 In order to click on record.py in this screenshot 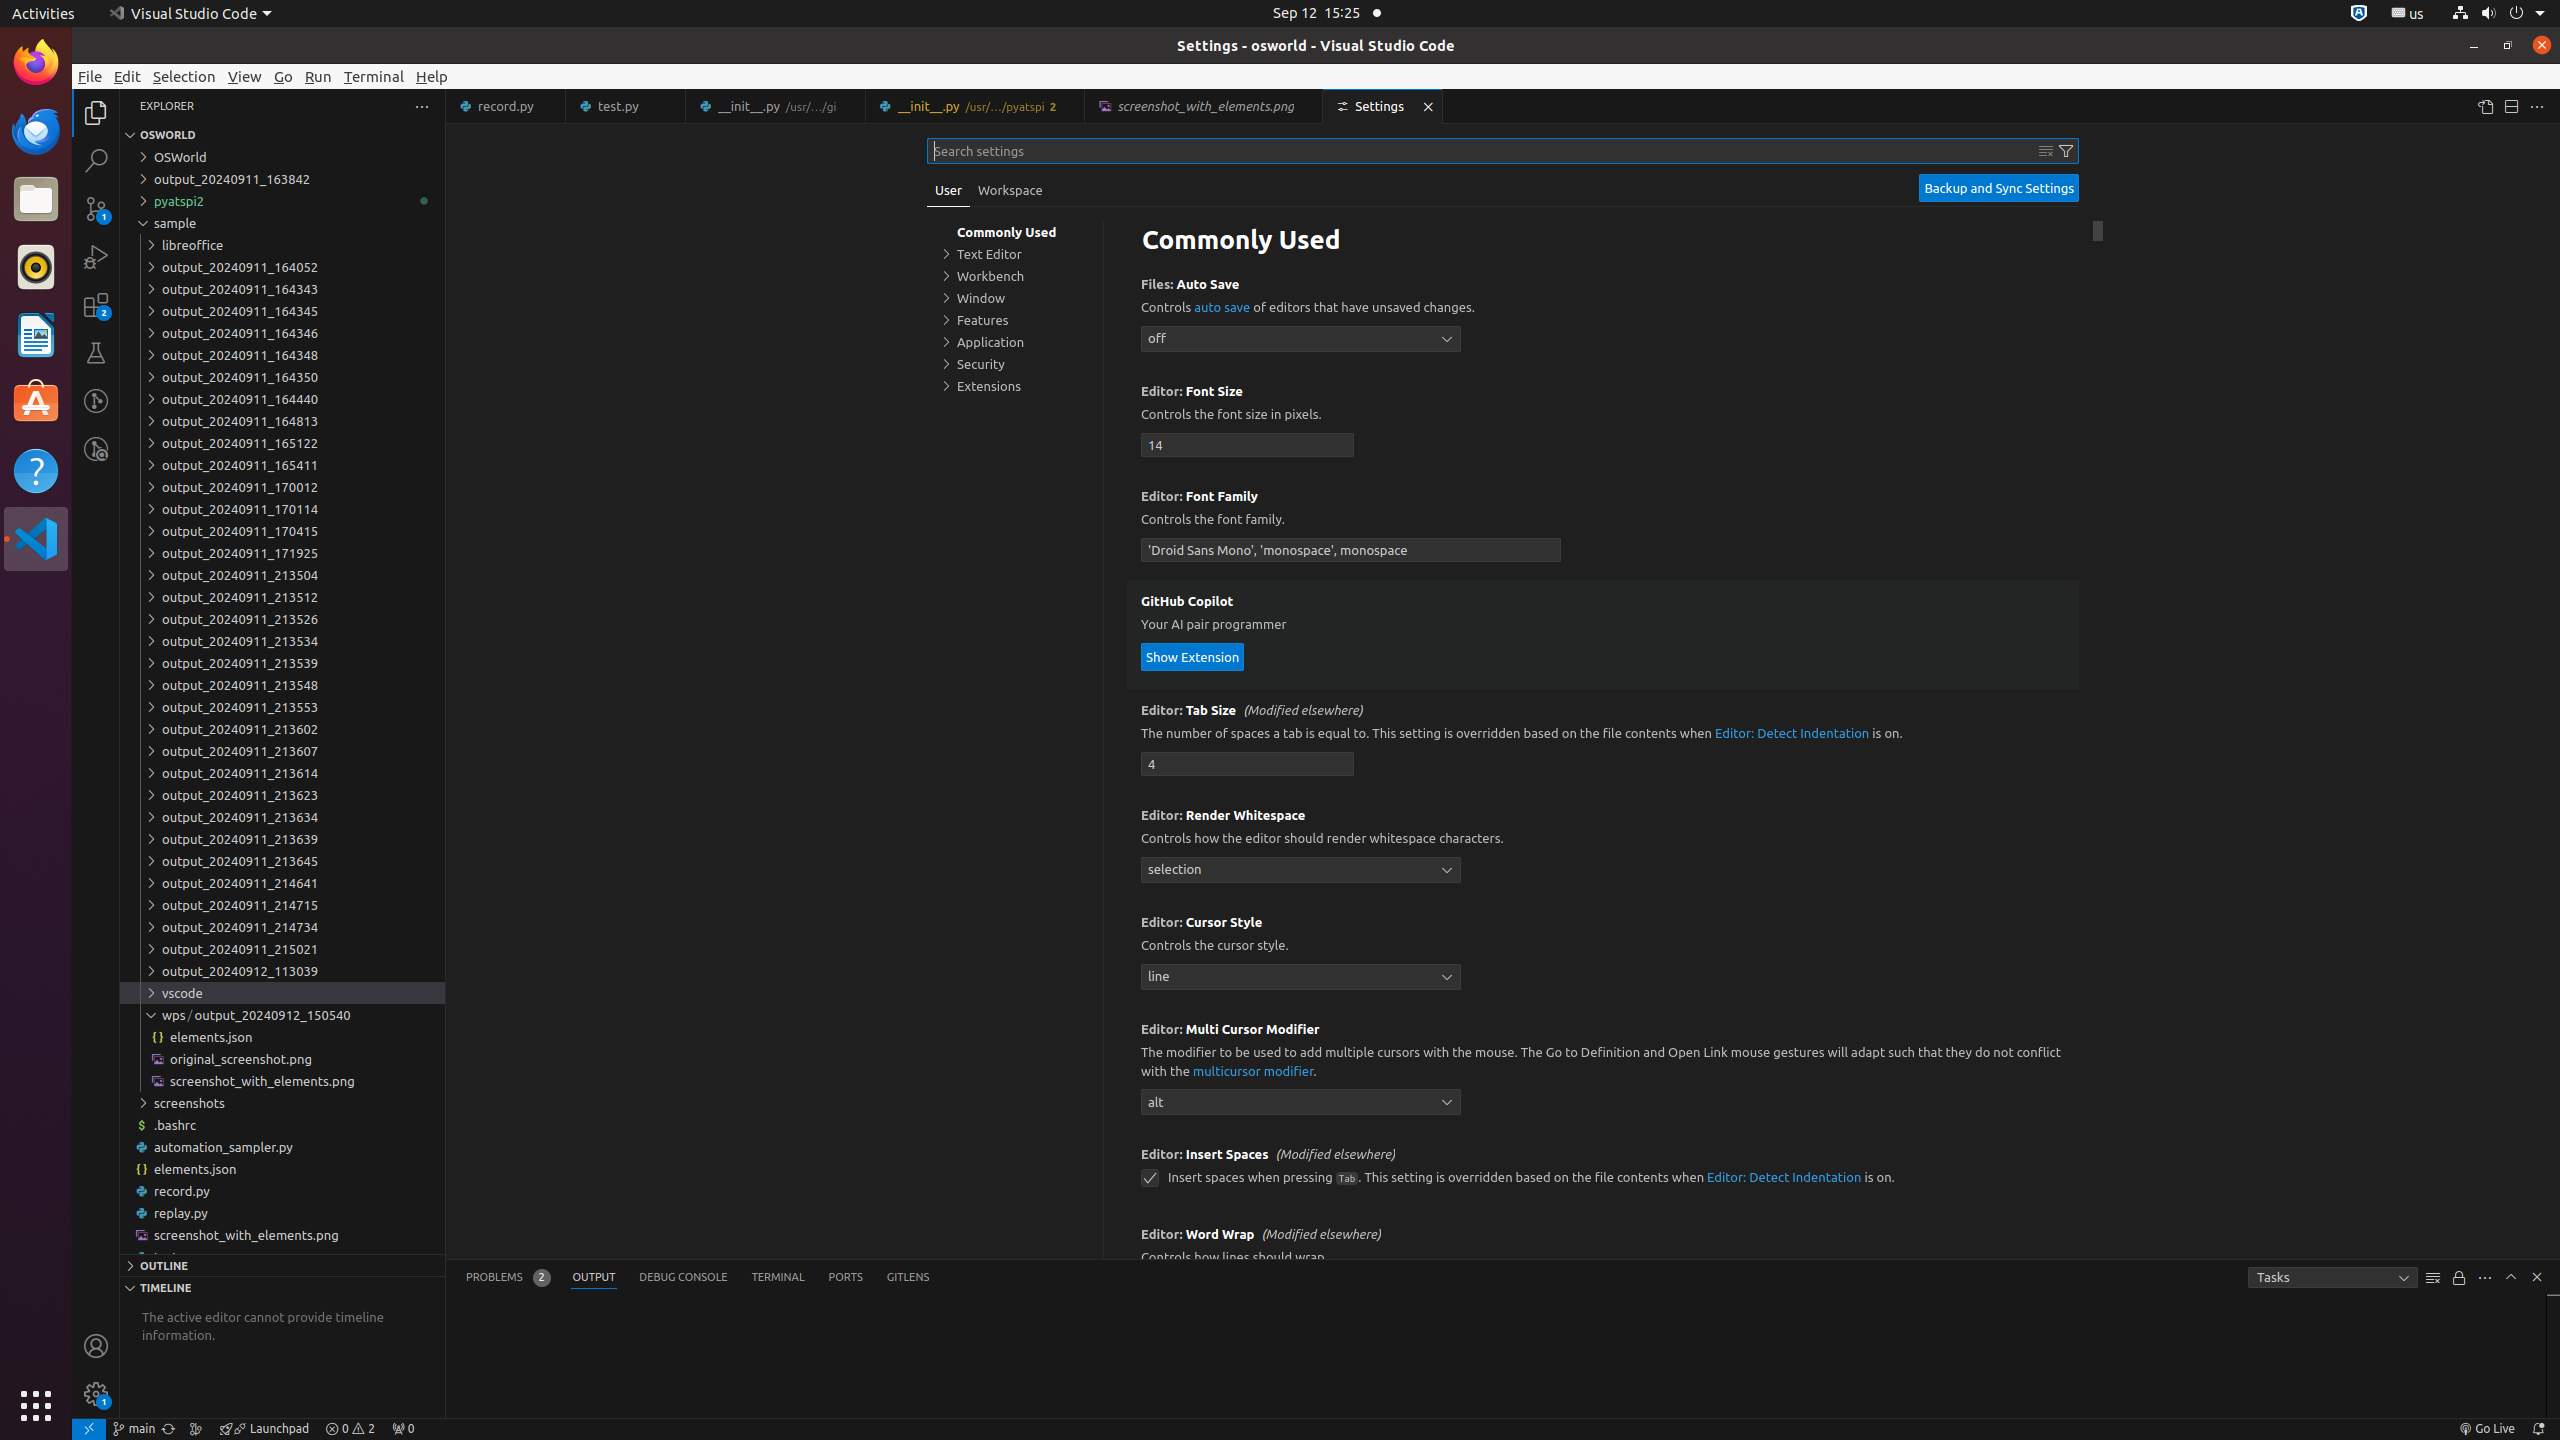, I will do `click(282, 1191)`.